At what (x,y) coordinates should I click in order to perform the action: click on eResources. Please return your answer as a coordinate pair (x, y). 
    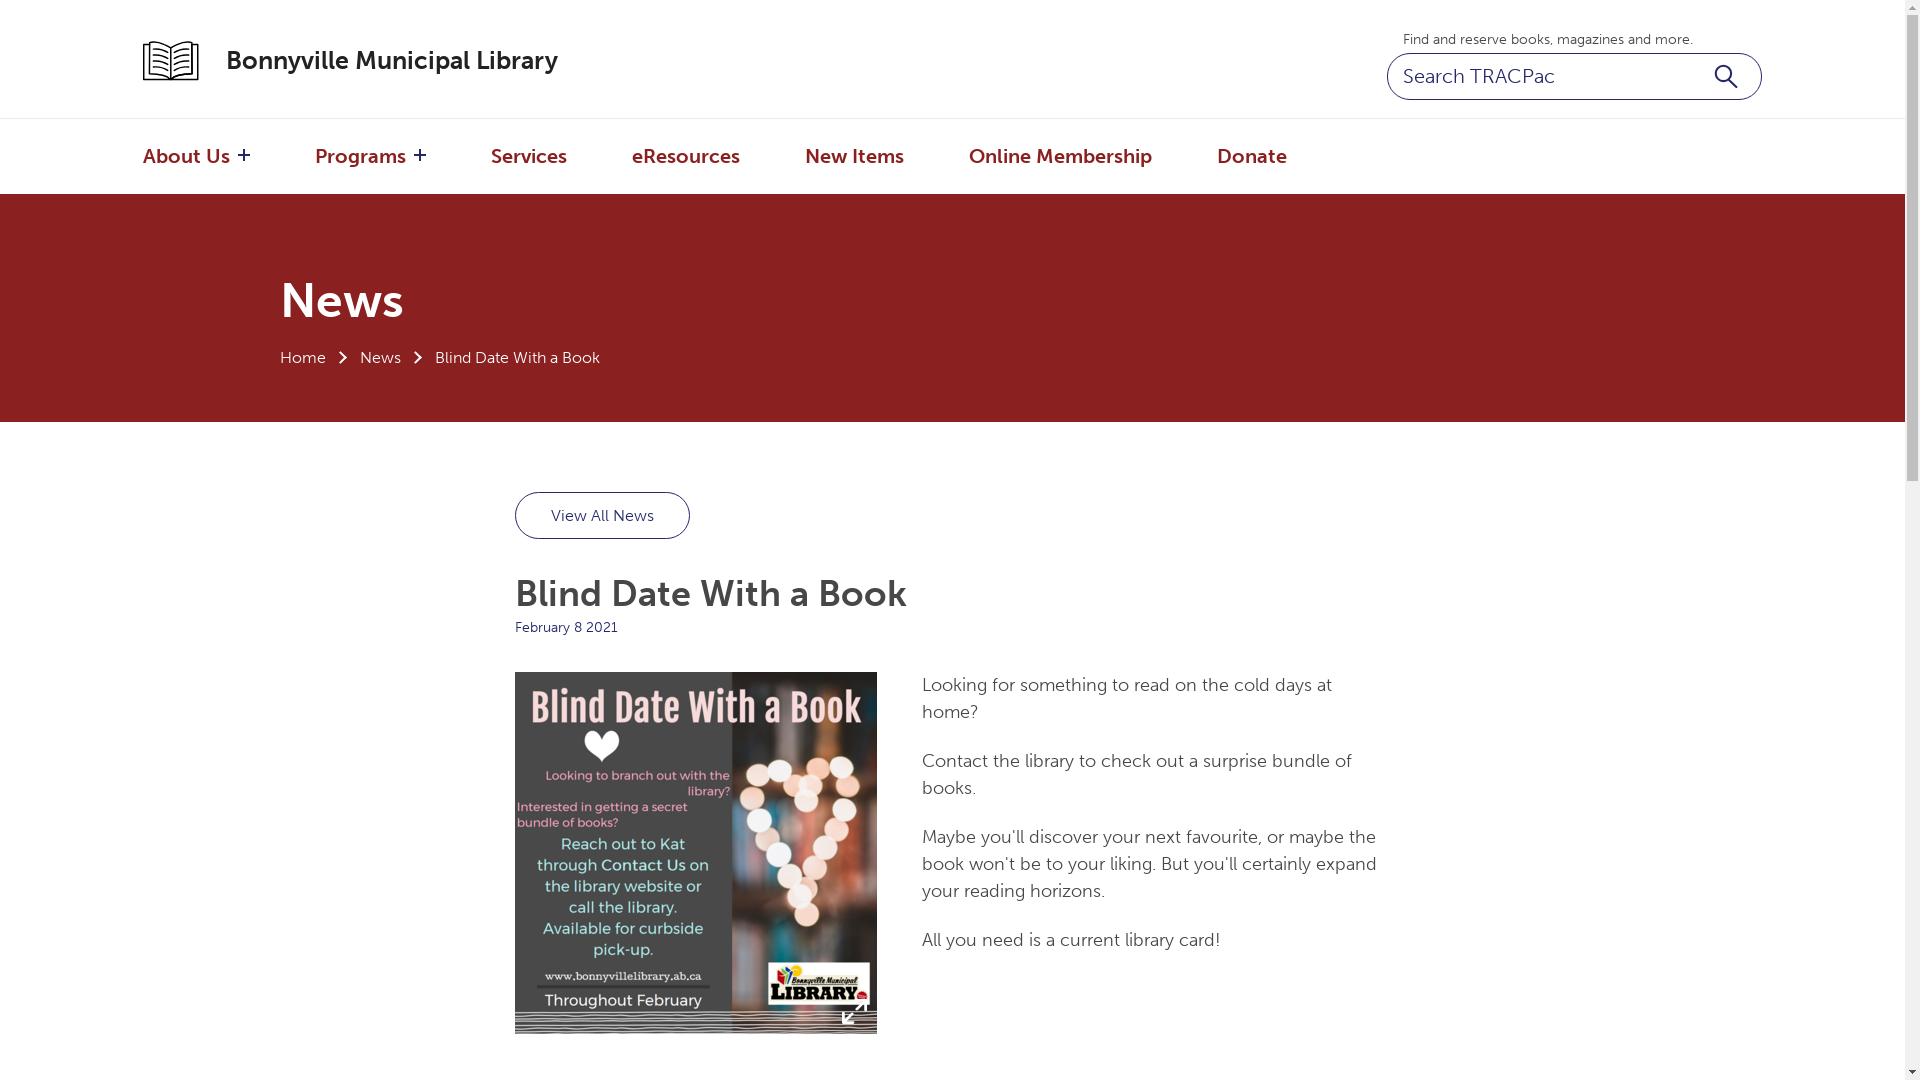
    Looking at the image, I should click on (686, 156).